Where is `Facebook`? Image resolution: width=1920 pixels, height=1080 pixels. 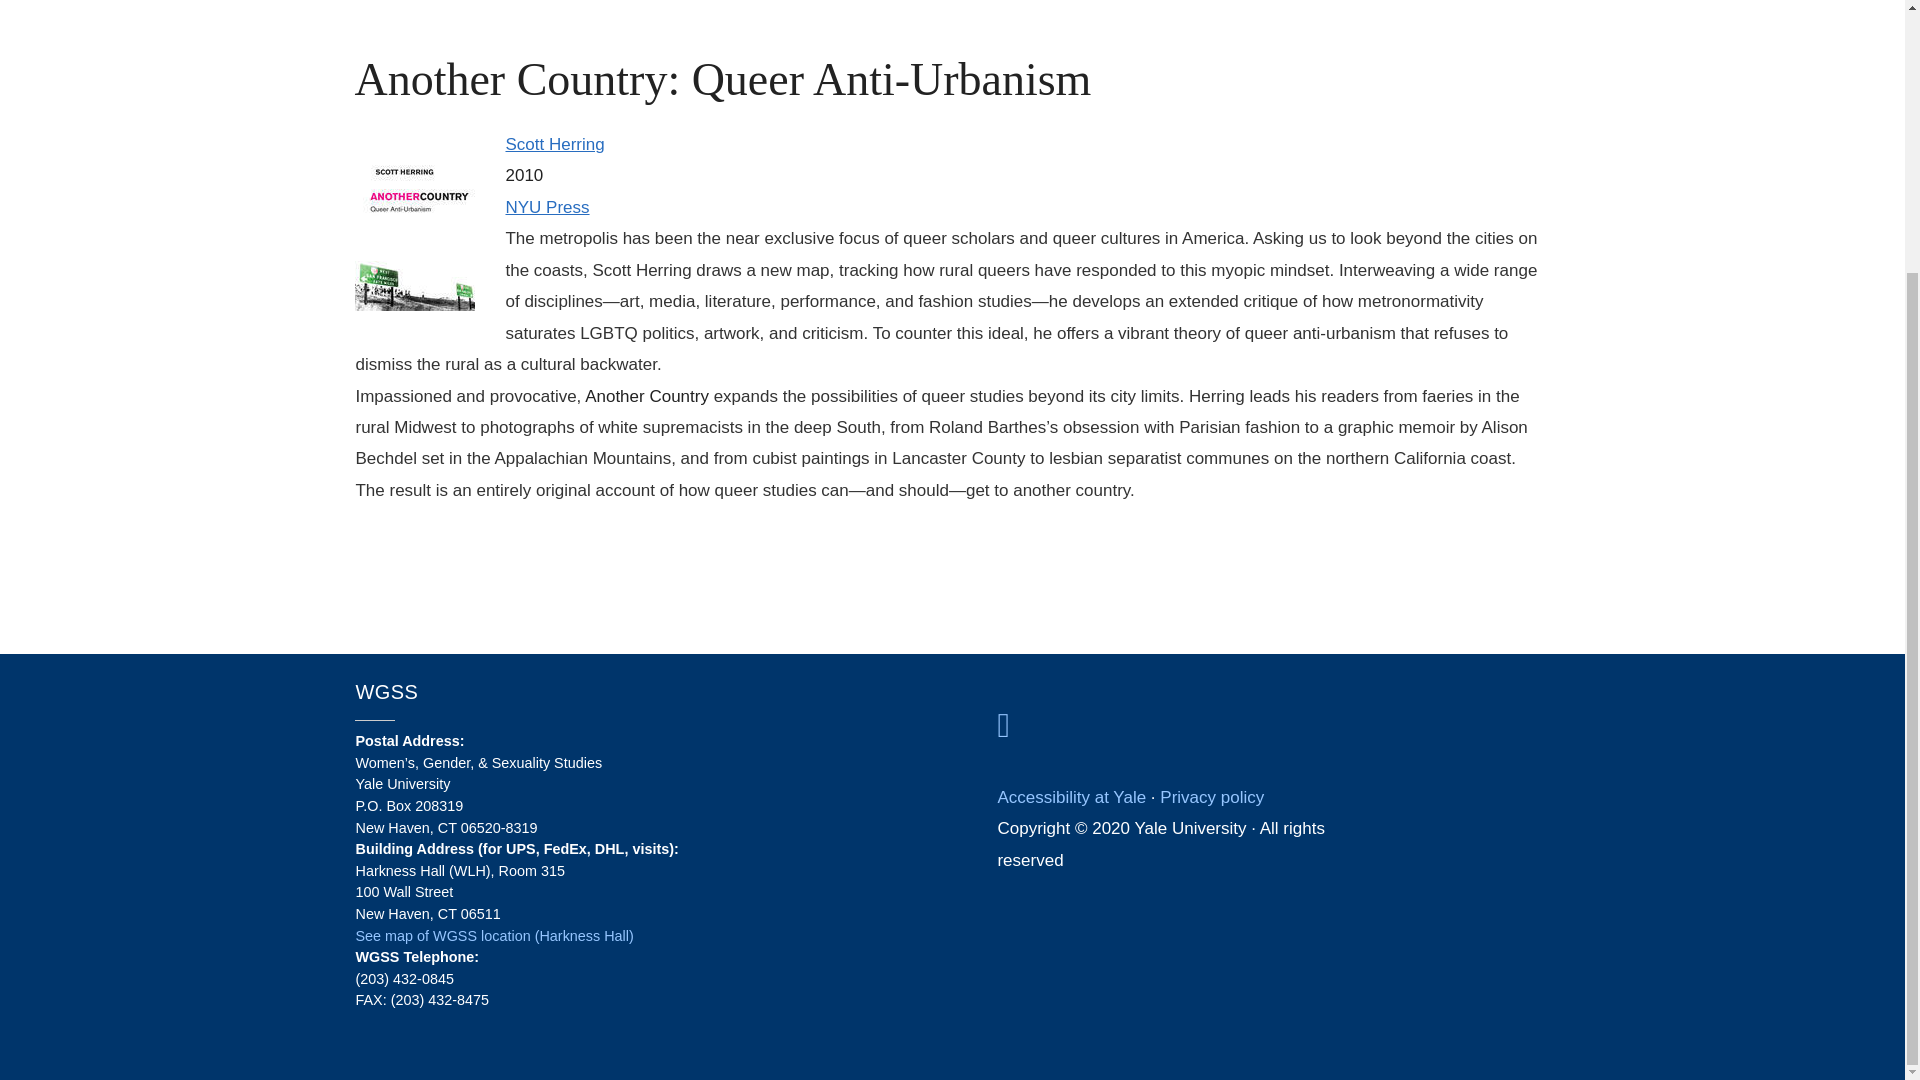 Facebook is located at coordinates (1262, 924).